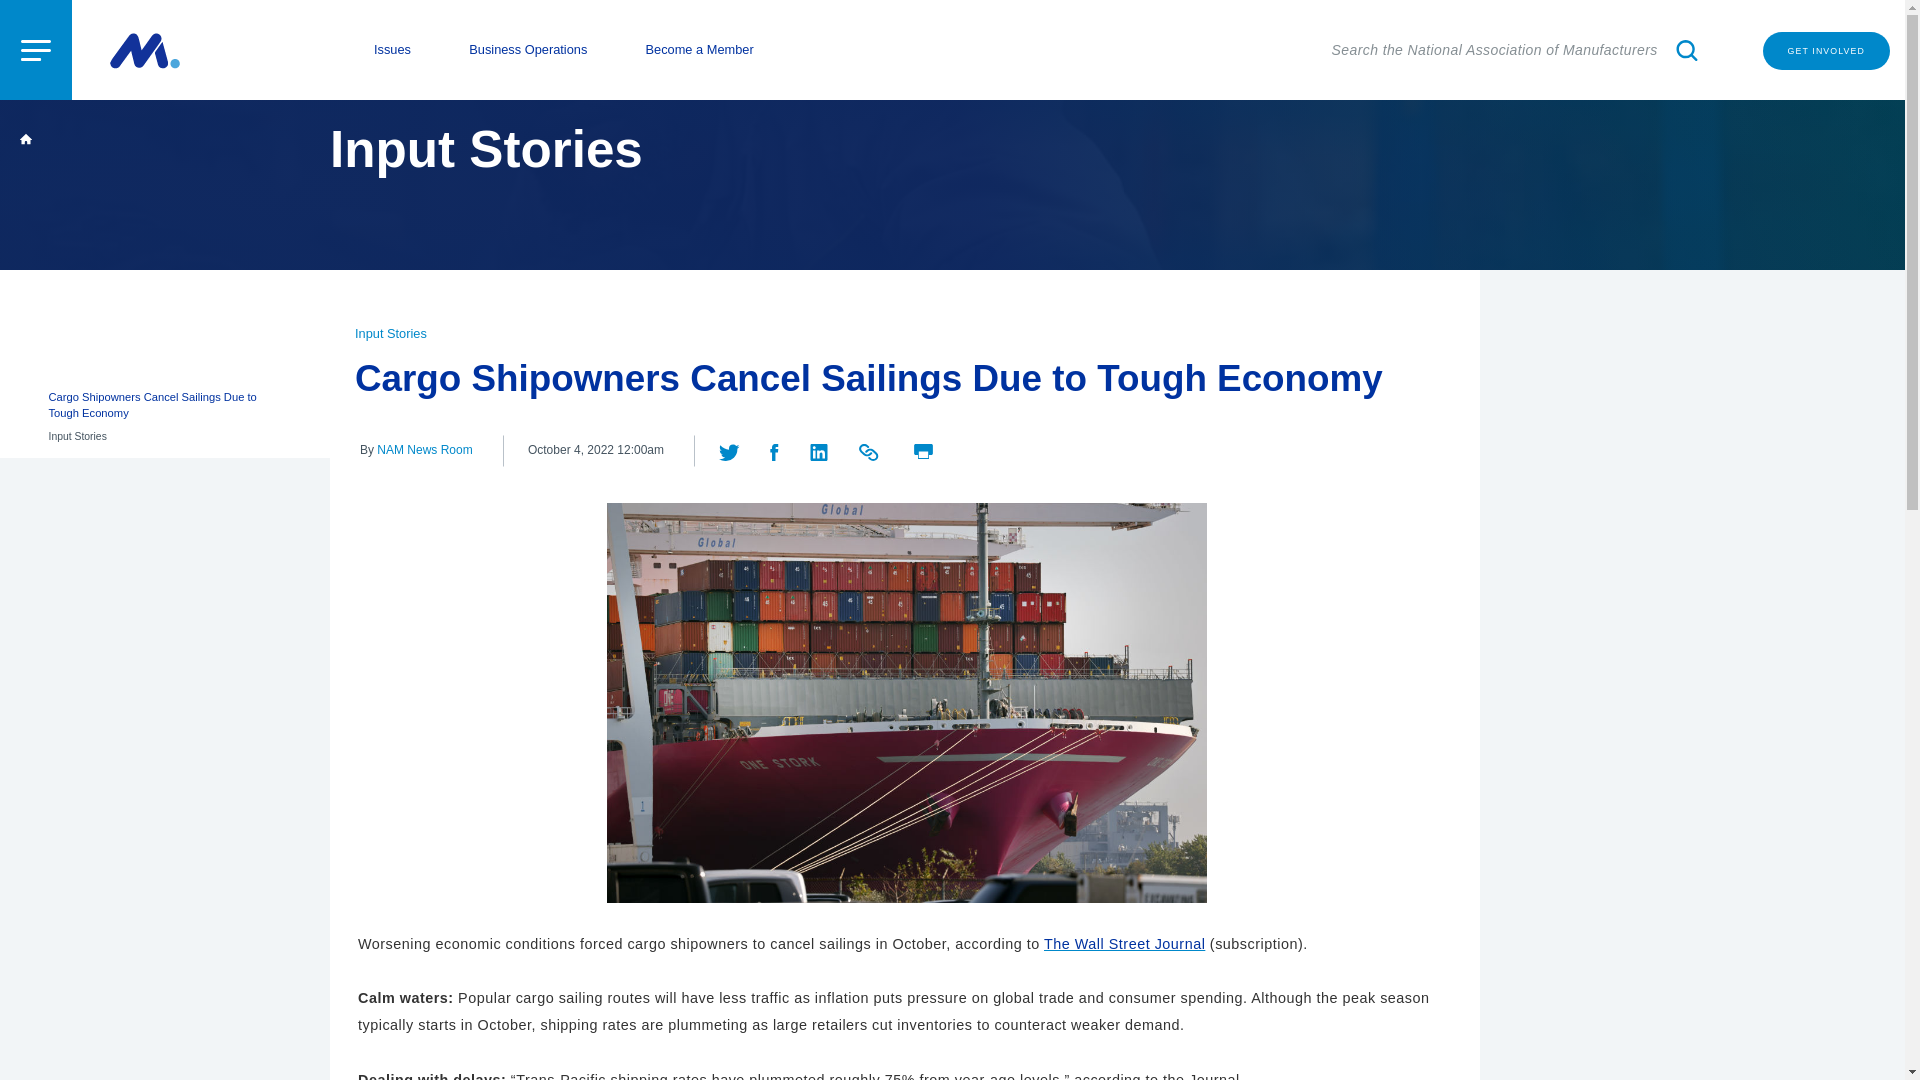 The width and height of the screenshot is (1920, 1080). What do you see at coordinates (596, 450) in the screenshot?
I see `Tuesday, October 4th at 12:00am` at bounding box center [596, 450].